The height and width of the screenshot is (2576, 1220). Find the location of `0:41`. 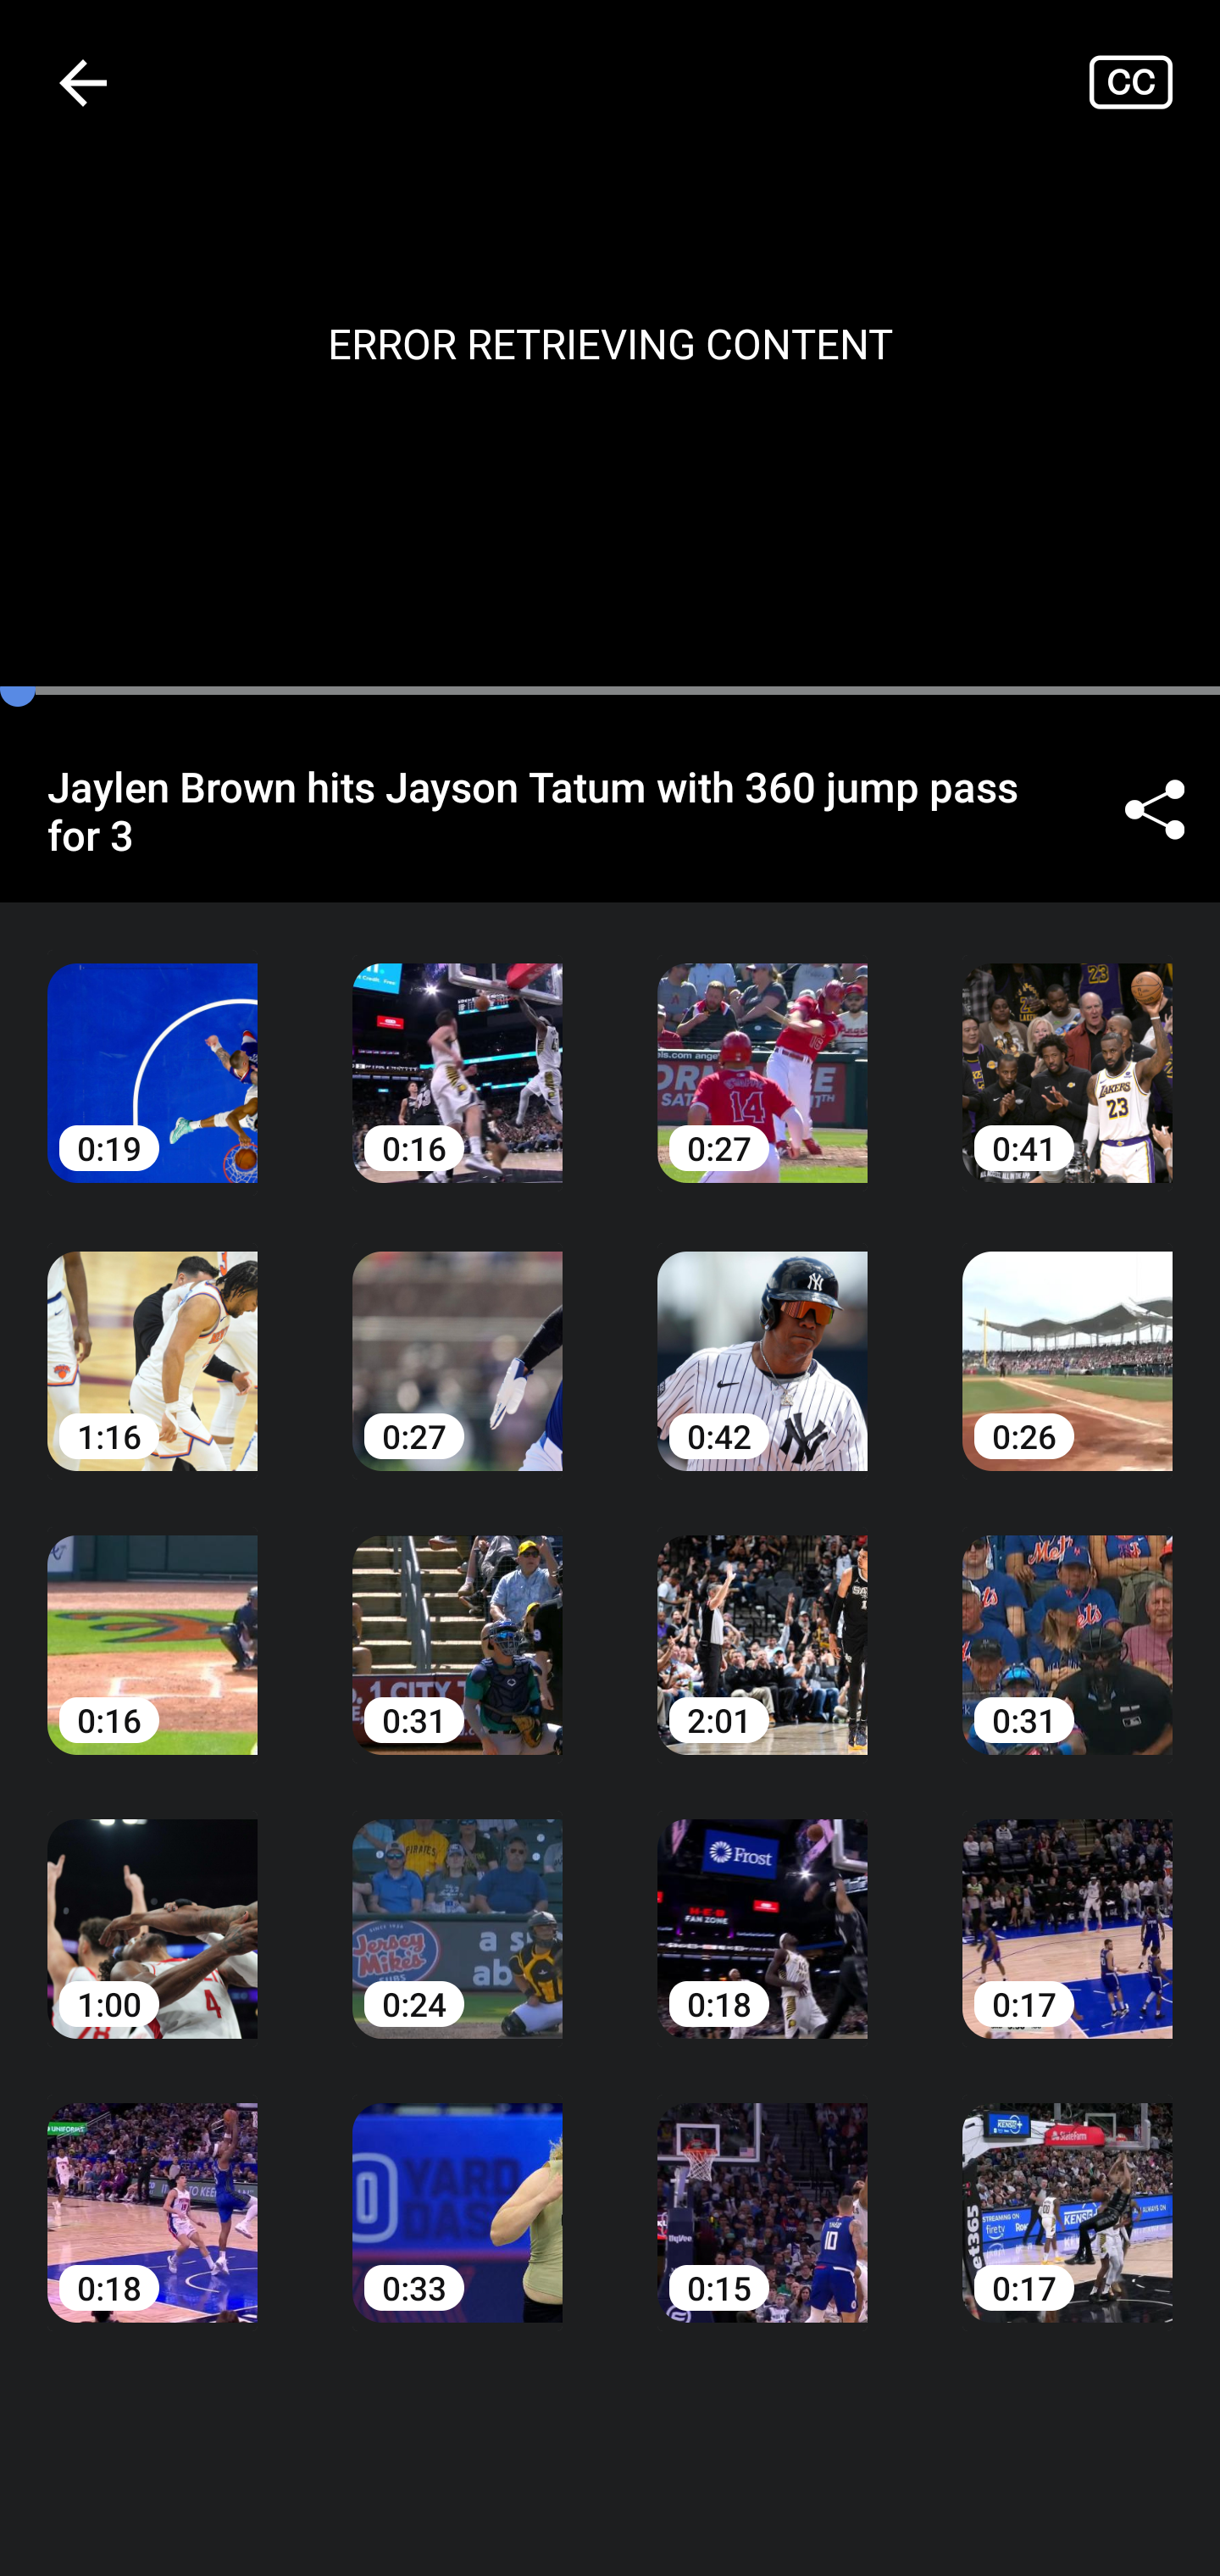

0:41 is located at coordinates (1067, 1048).